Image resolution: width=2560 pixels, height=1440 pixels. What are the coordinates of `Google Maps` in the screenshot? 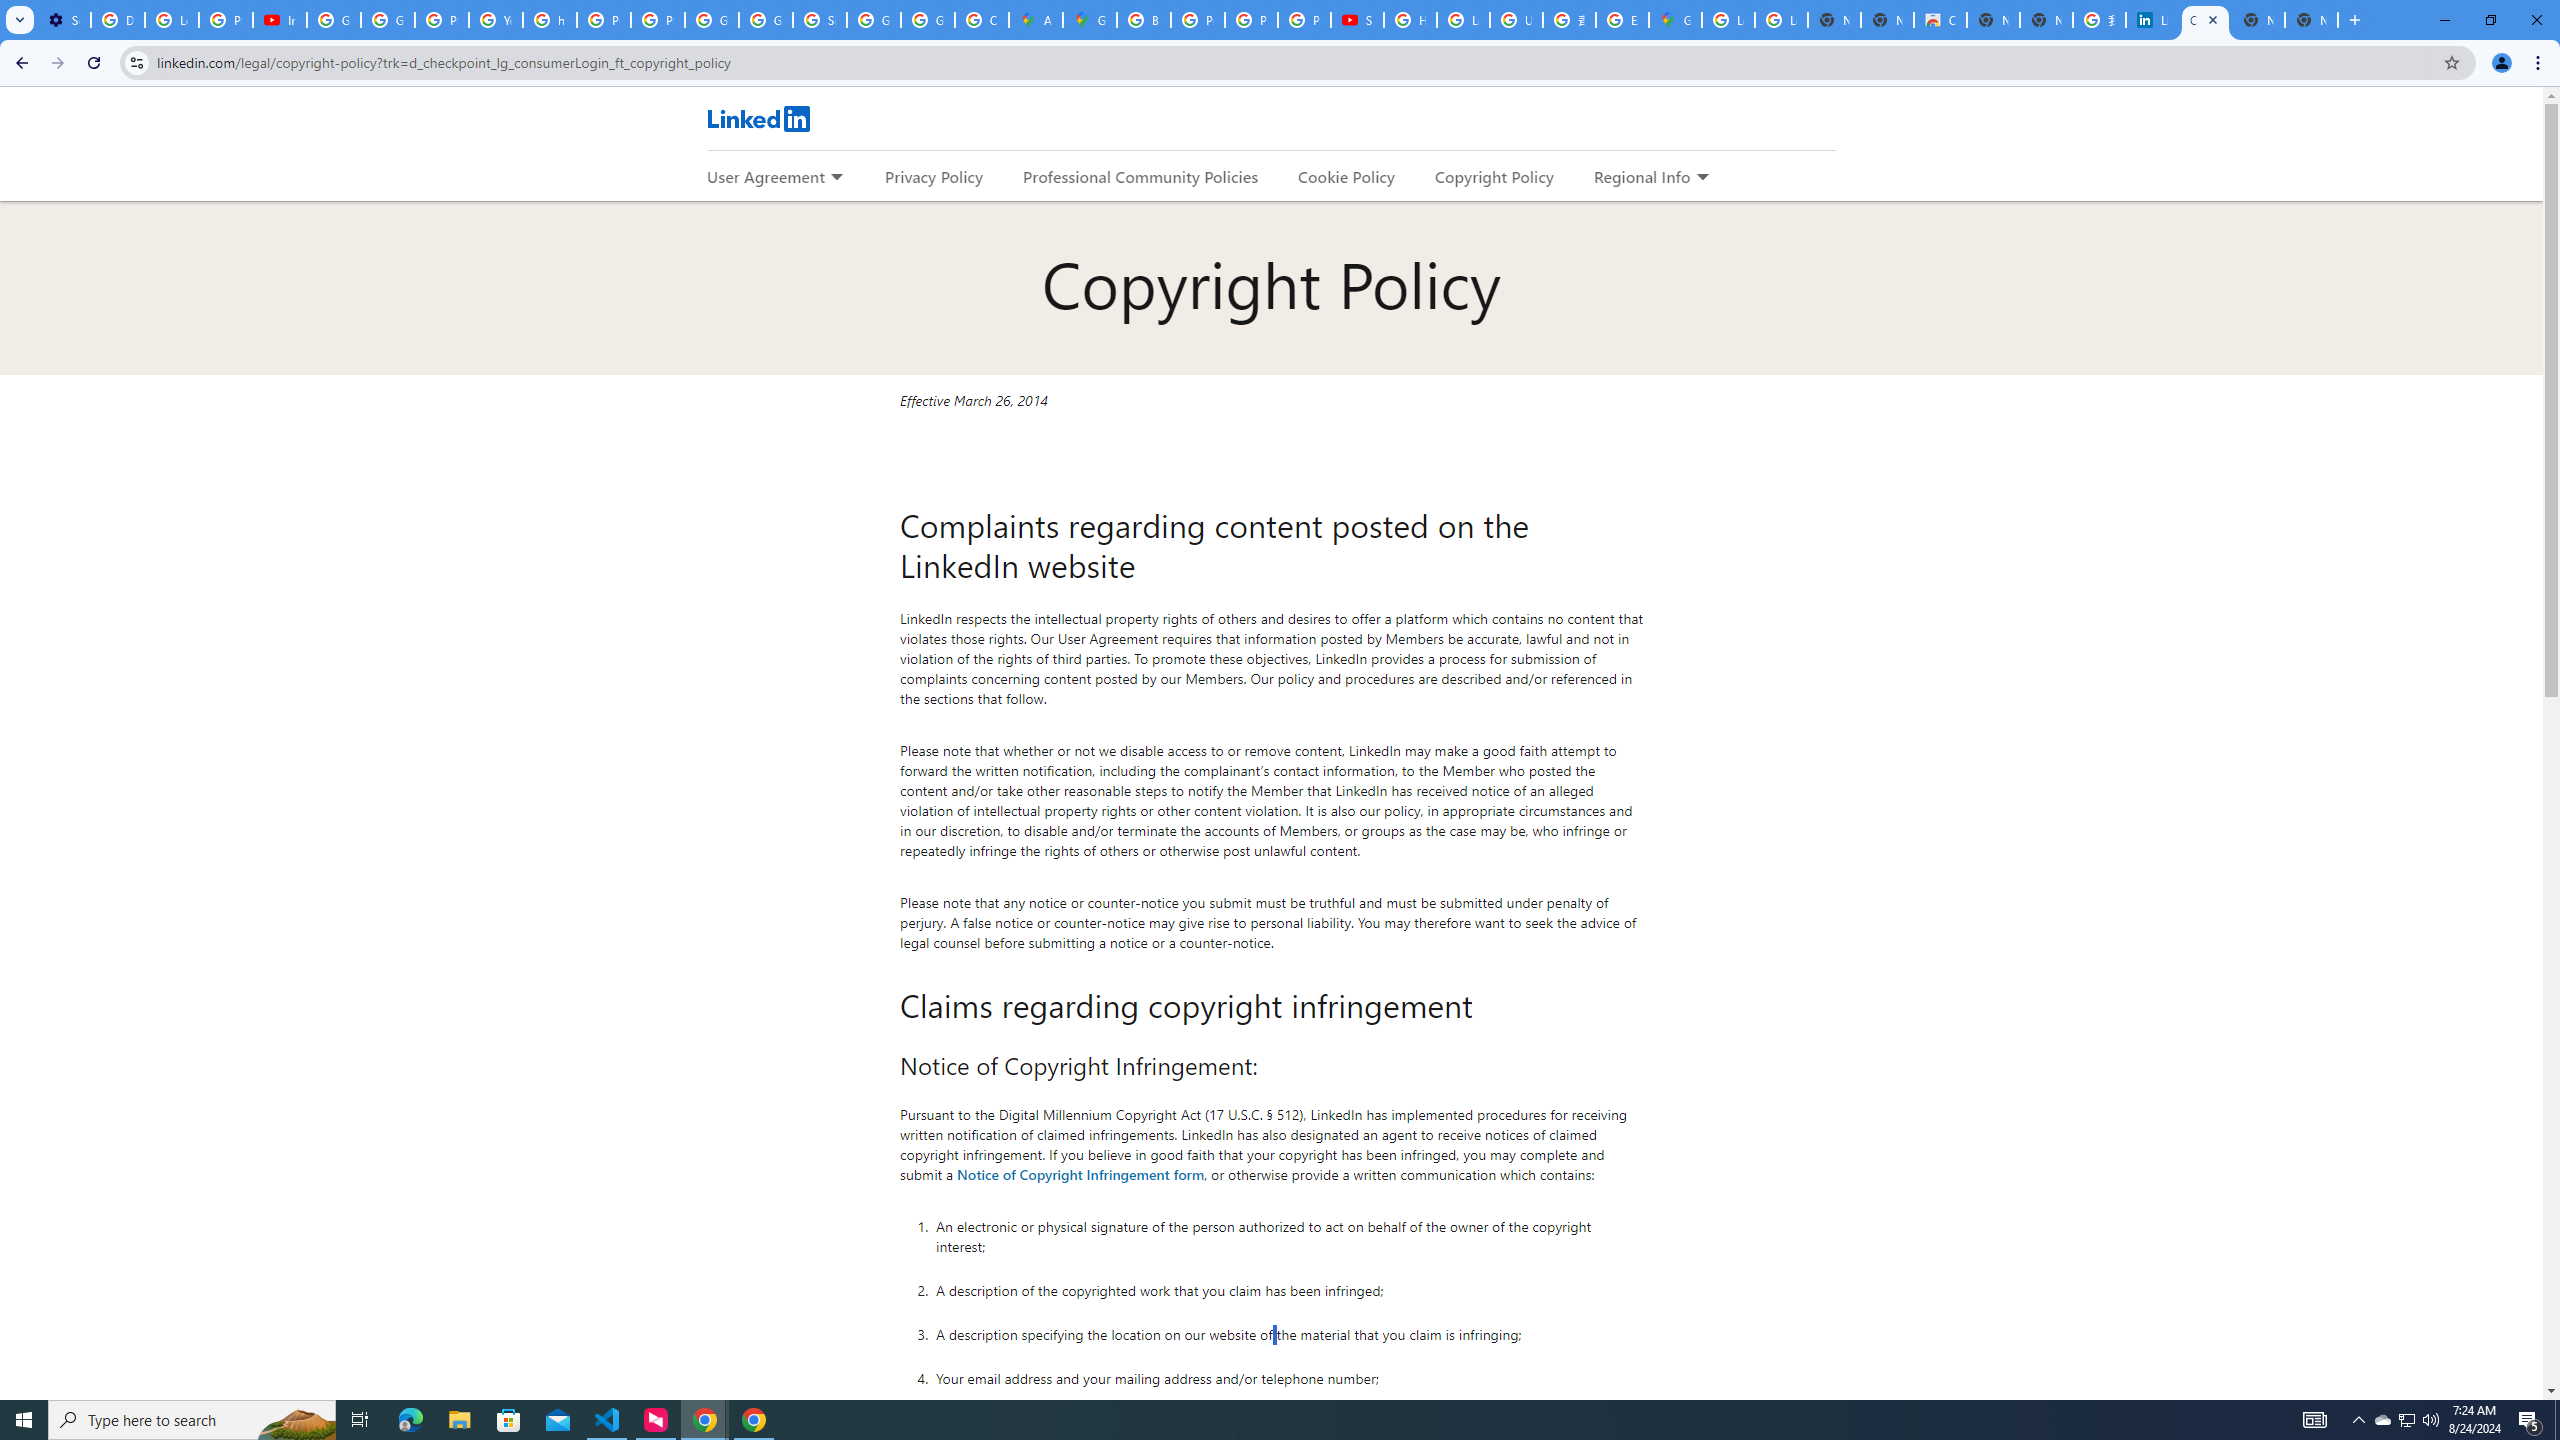 It's located at (1090, 20).